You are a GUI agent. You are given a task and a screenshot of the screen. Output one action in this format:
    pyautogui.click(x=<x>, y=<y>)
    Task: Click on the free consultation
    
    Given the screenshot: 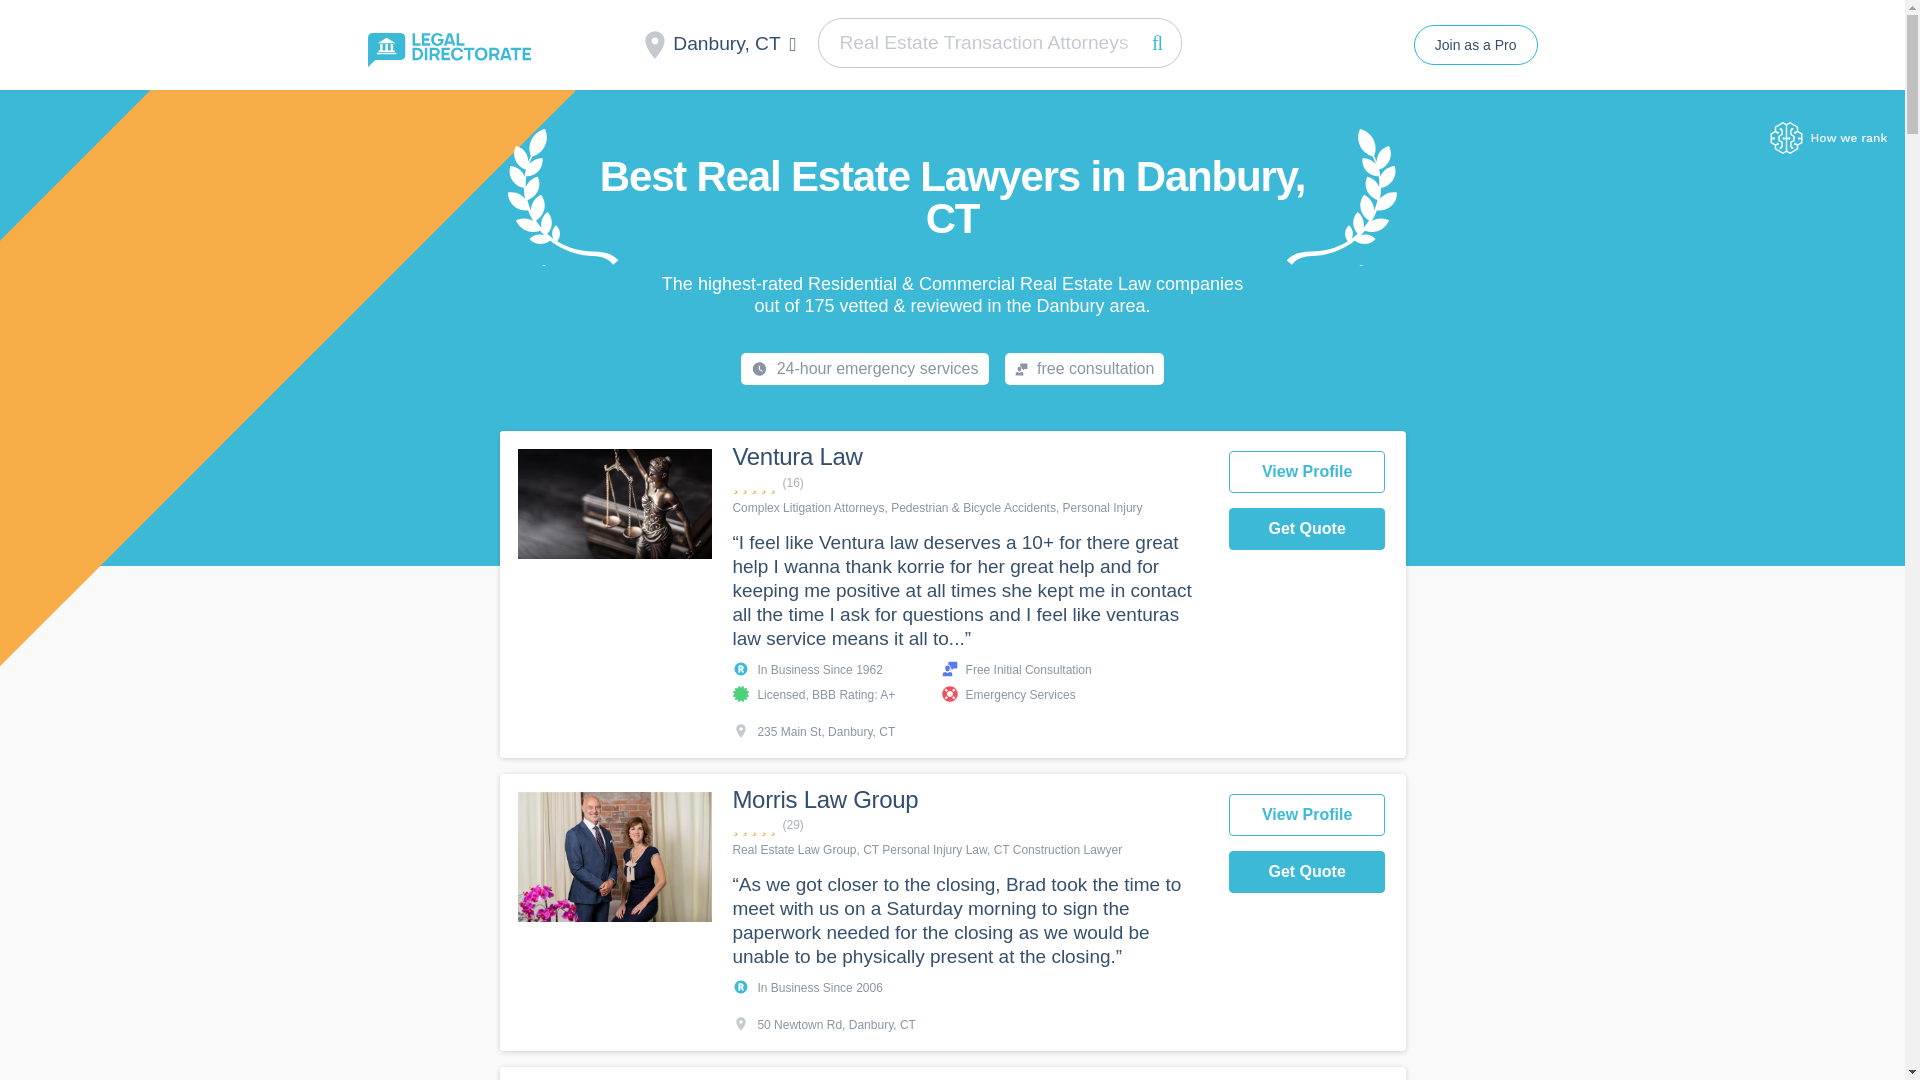 What is the action you would take?
    pyautogui.click(x=1084, y=368)
    